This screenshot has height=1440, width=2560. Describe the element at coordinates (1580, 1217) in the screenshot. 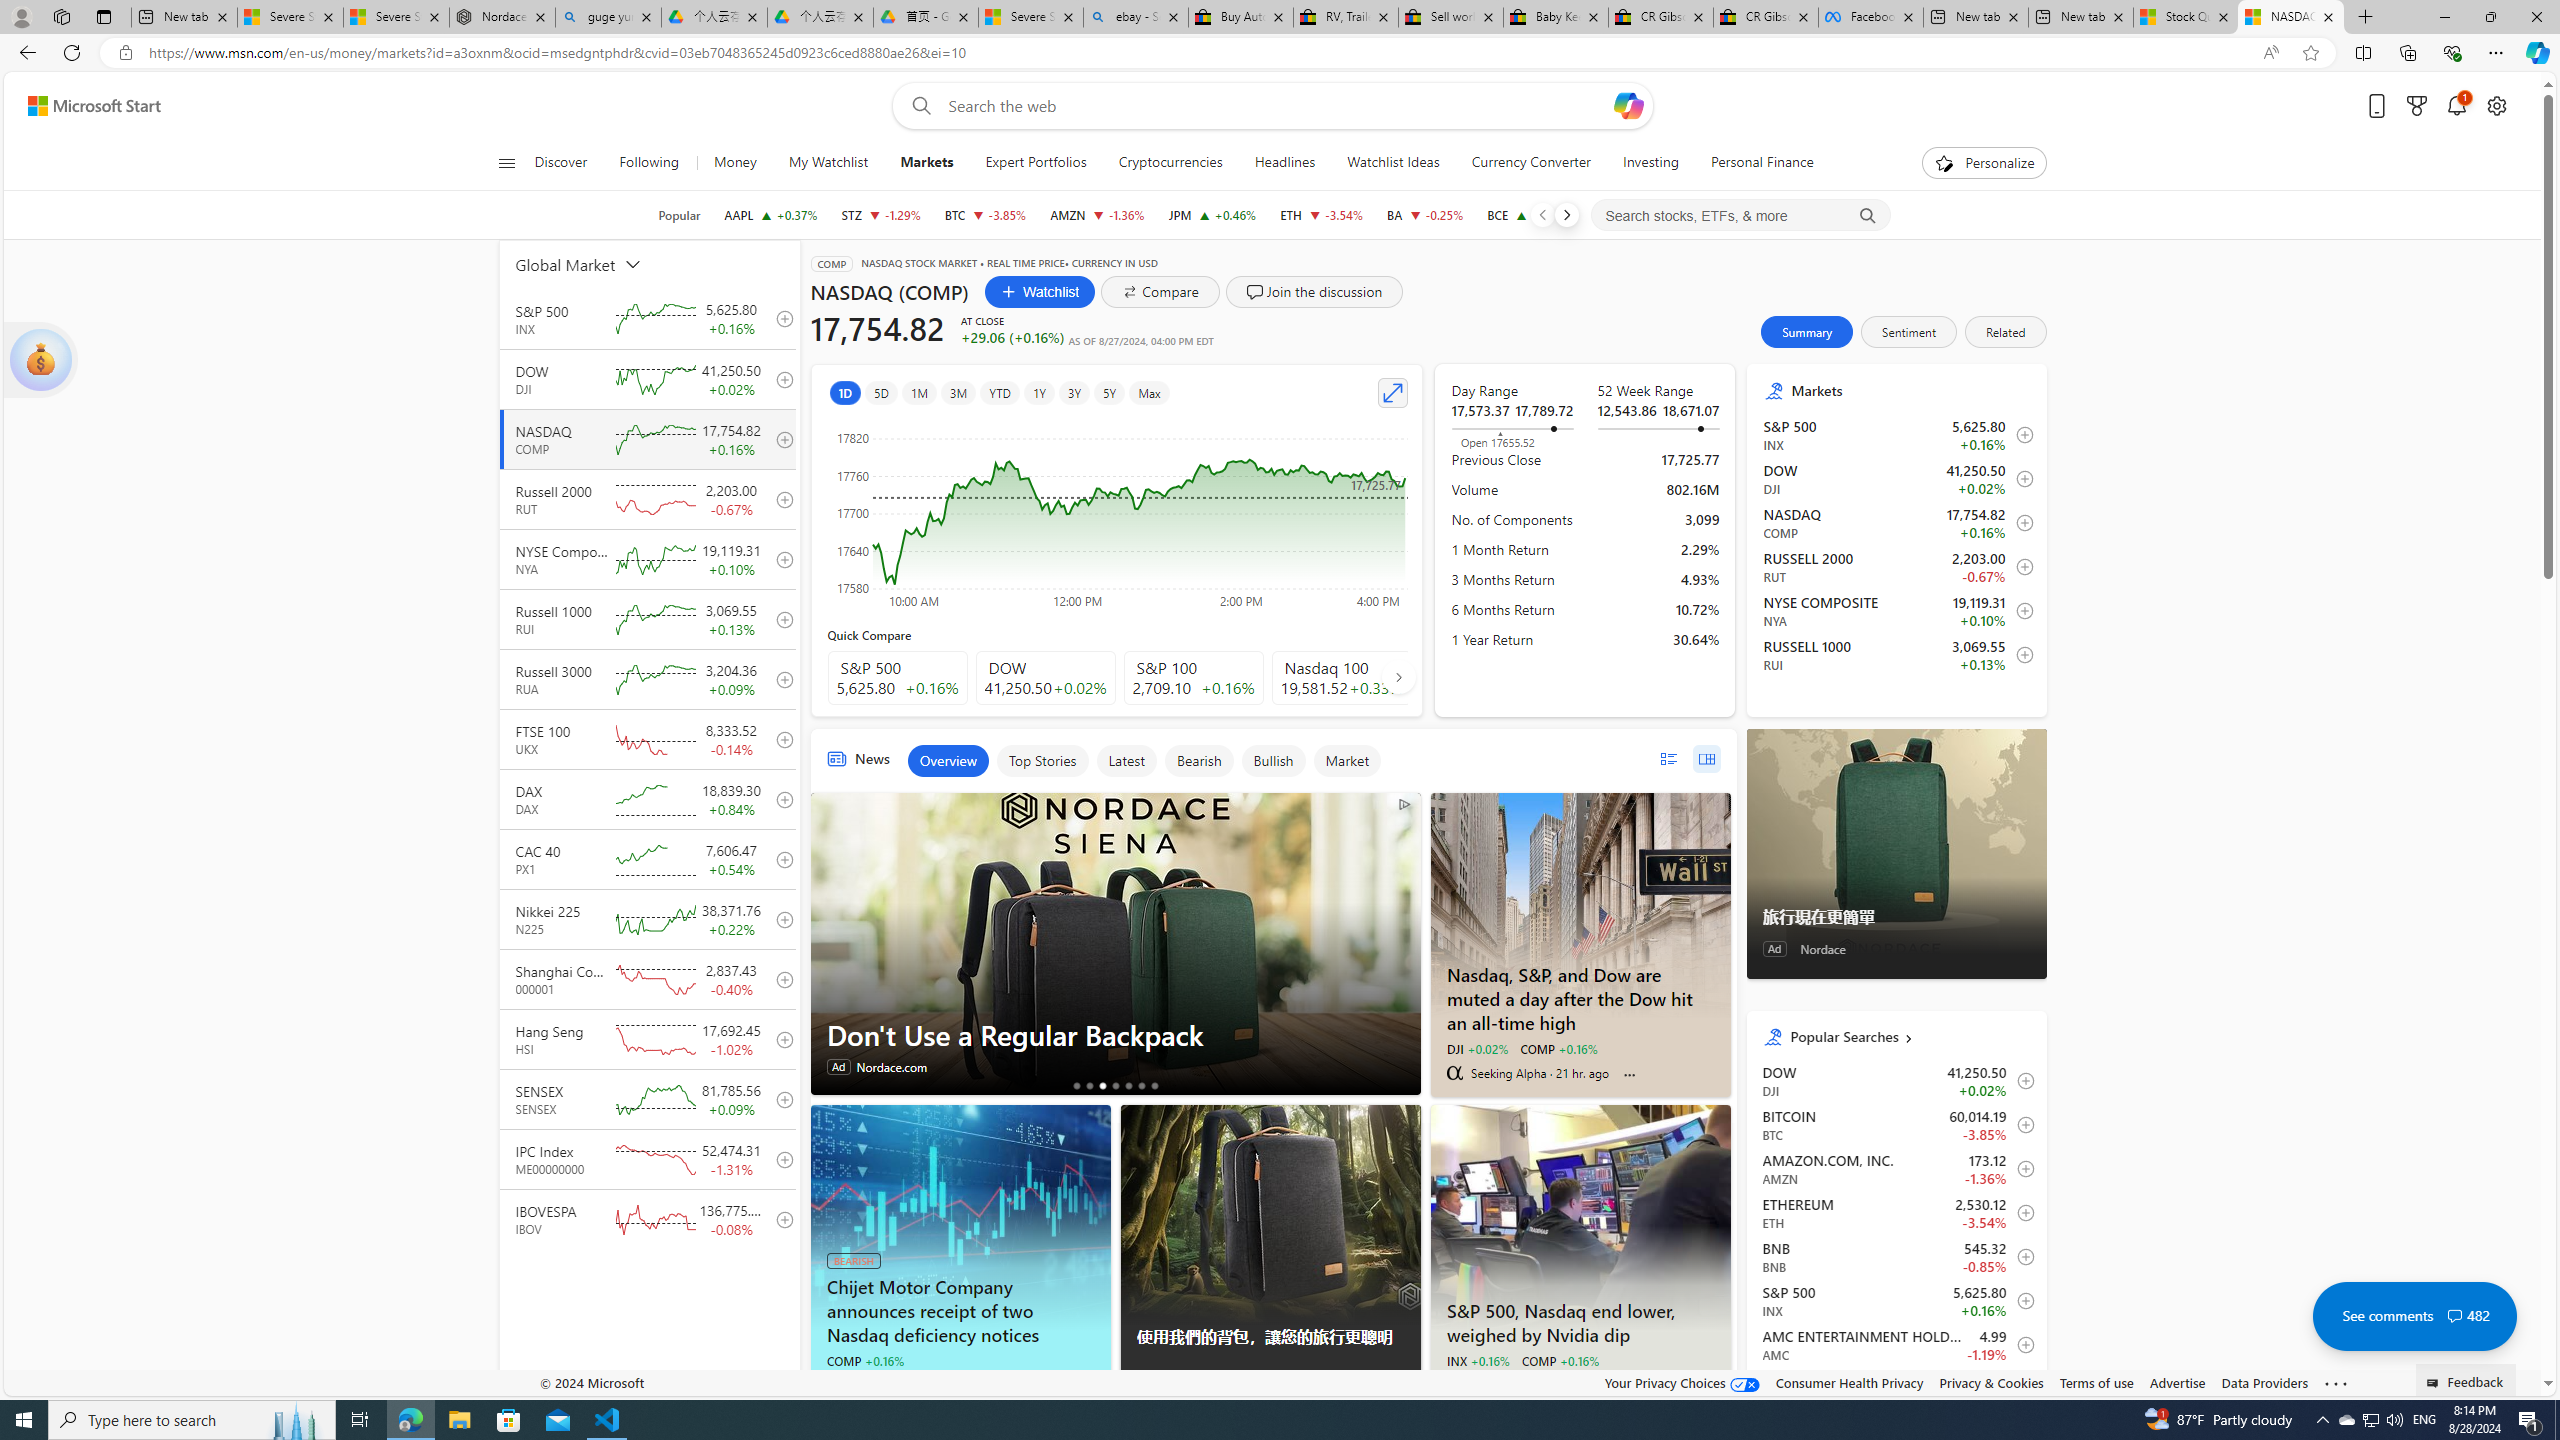

I see `S&P 500, Nasdaq end lower, weighed by Nvidia dip - Reuters` at that location.